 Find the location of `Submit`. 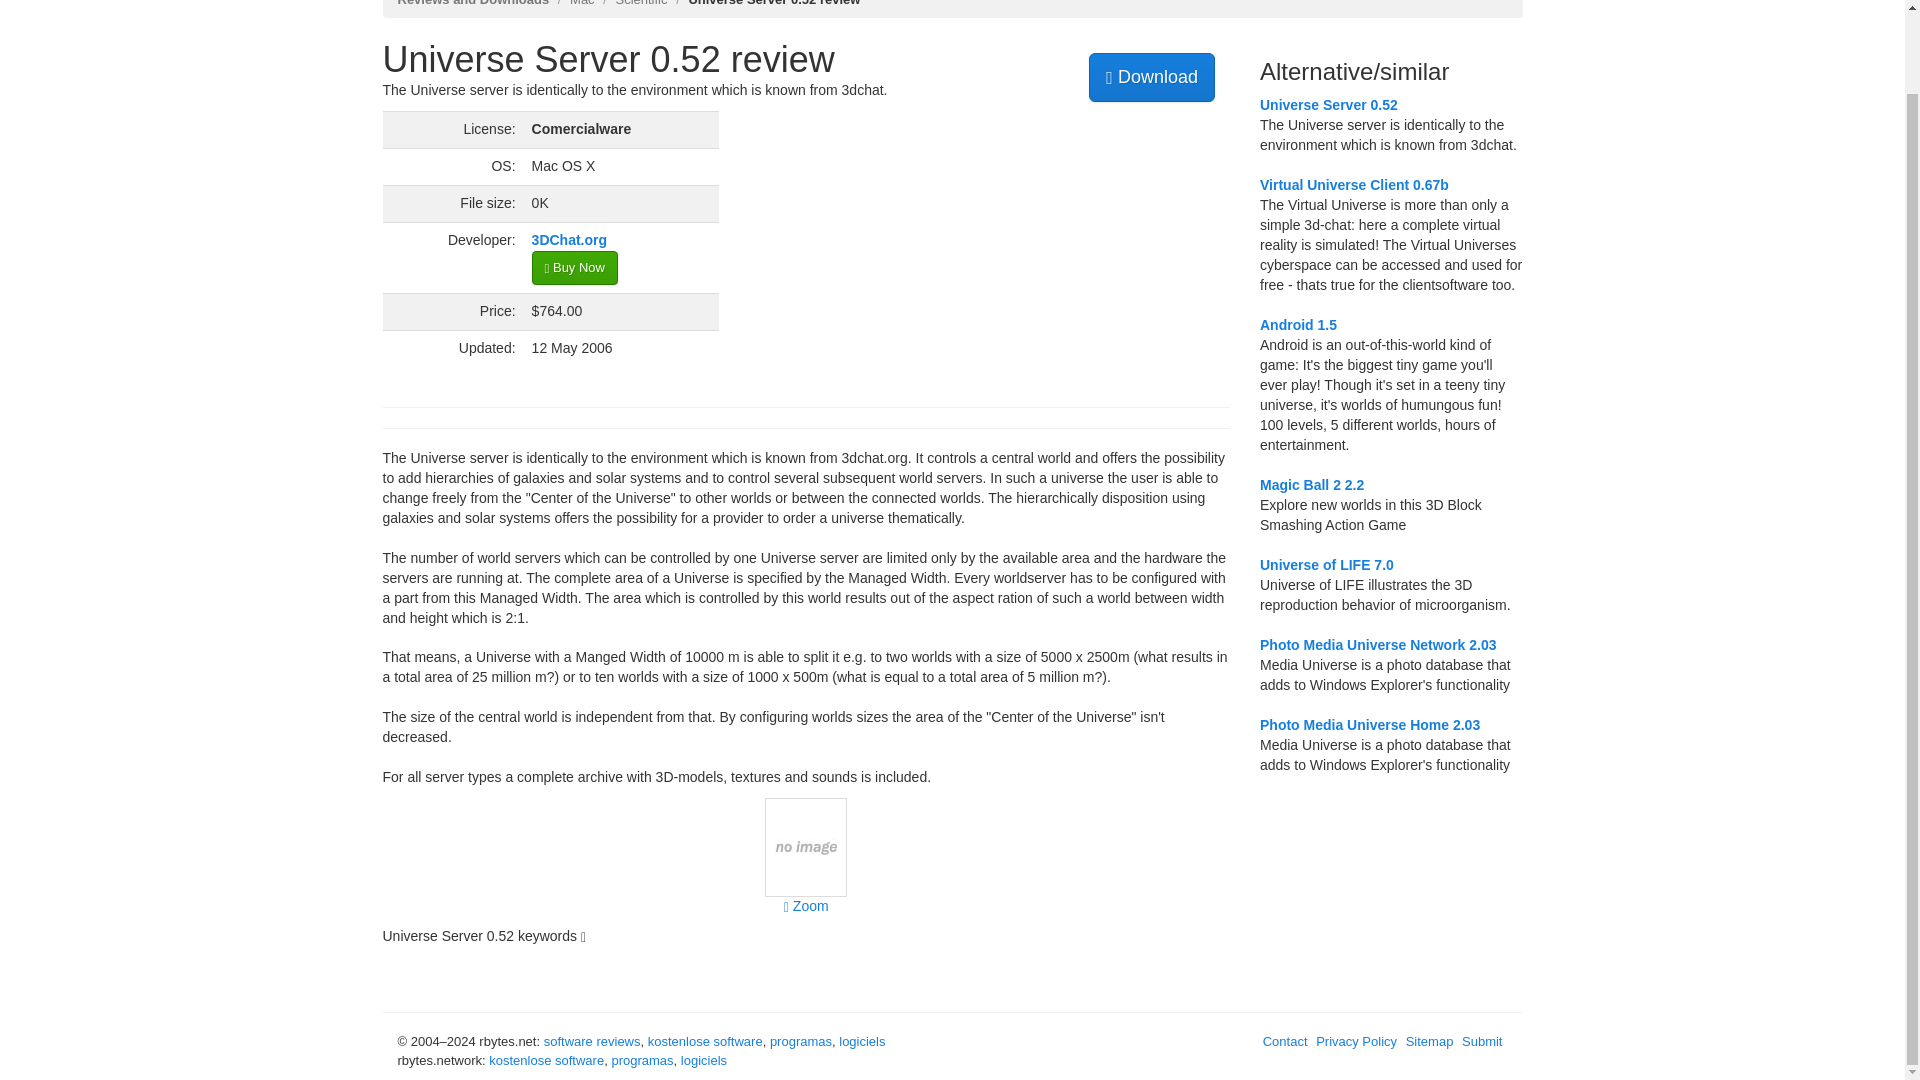

Submit is located at coordinates (1484, 1040).